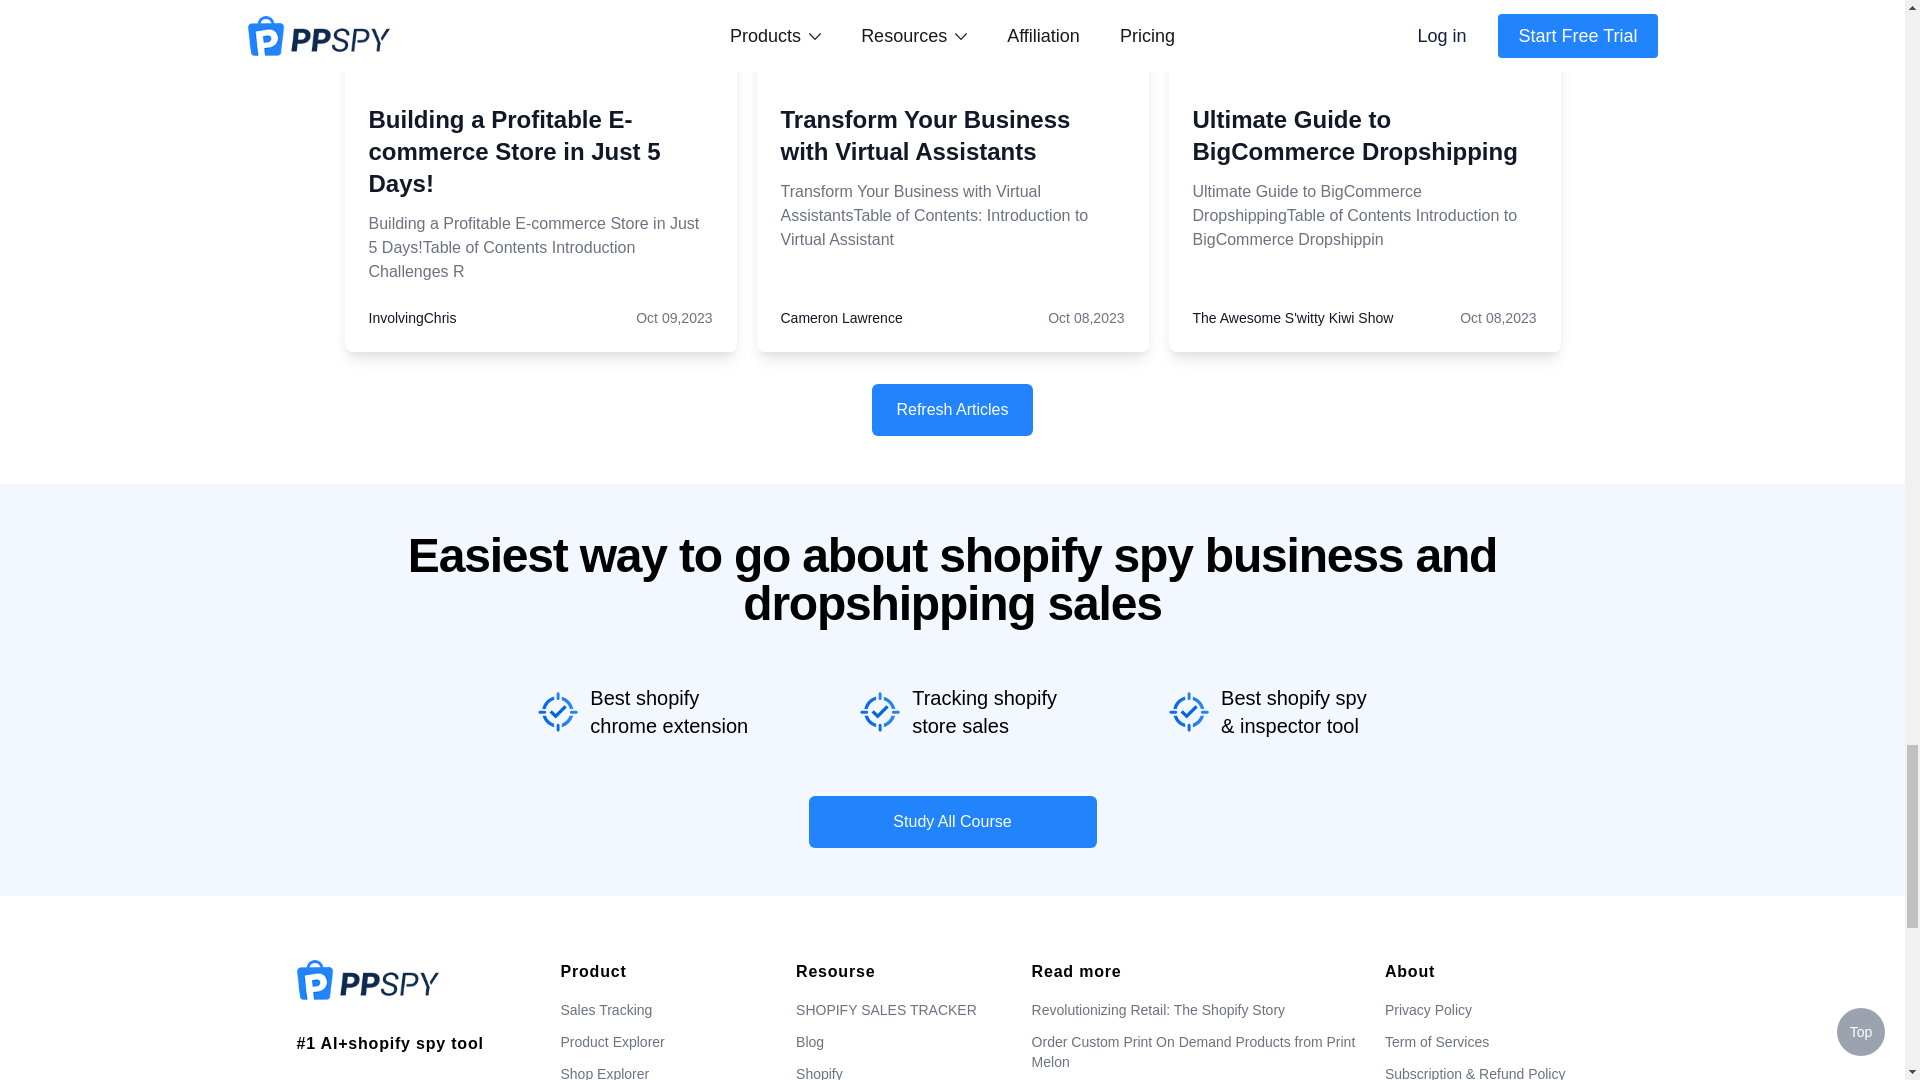 Image resolution: width=1920 pixels, height=1080 pixels. I want to click on Revolutionizing Retail: The Shopify Story, so click(488, 87).